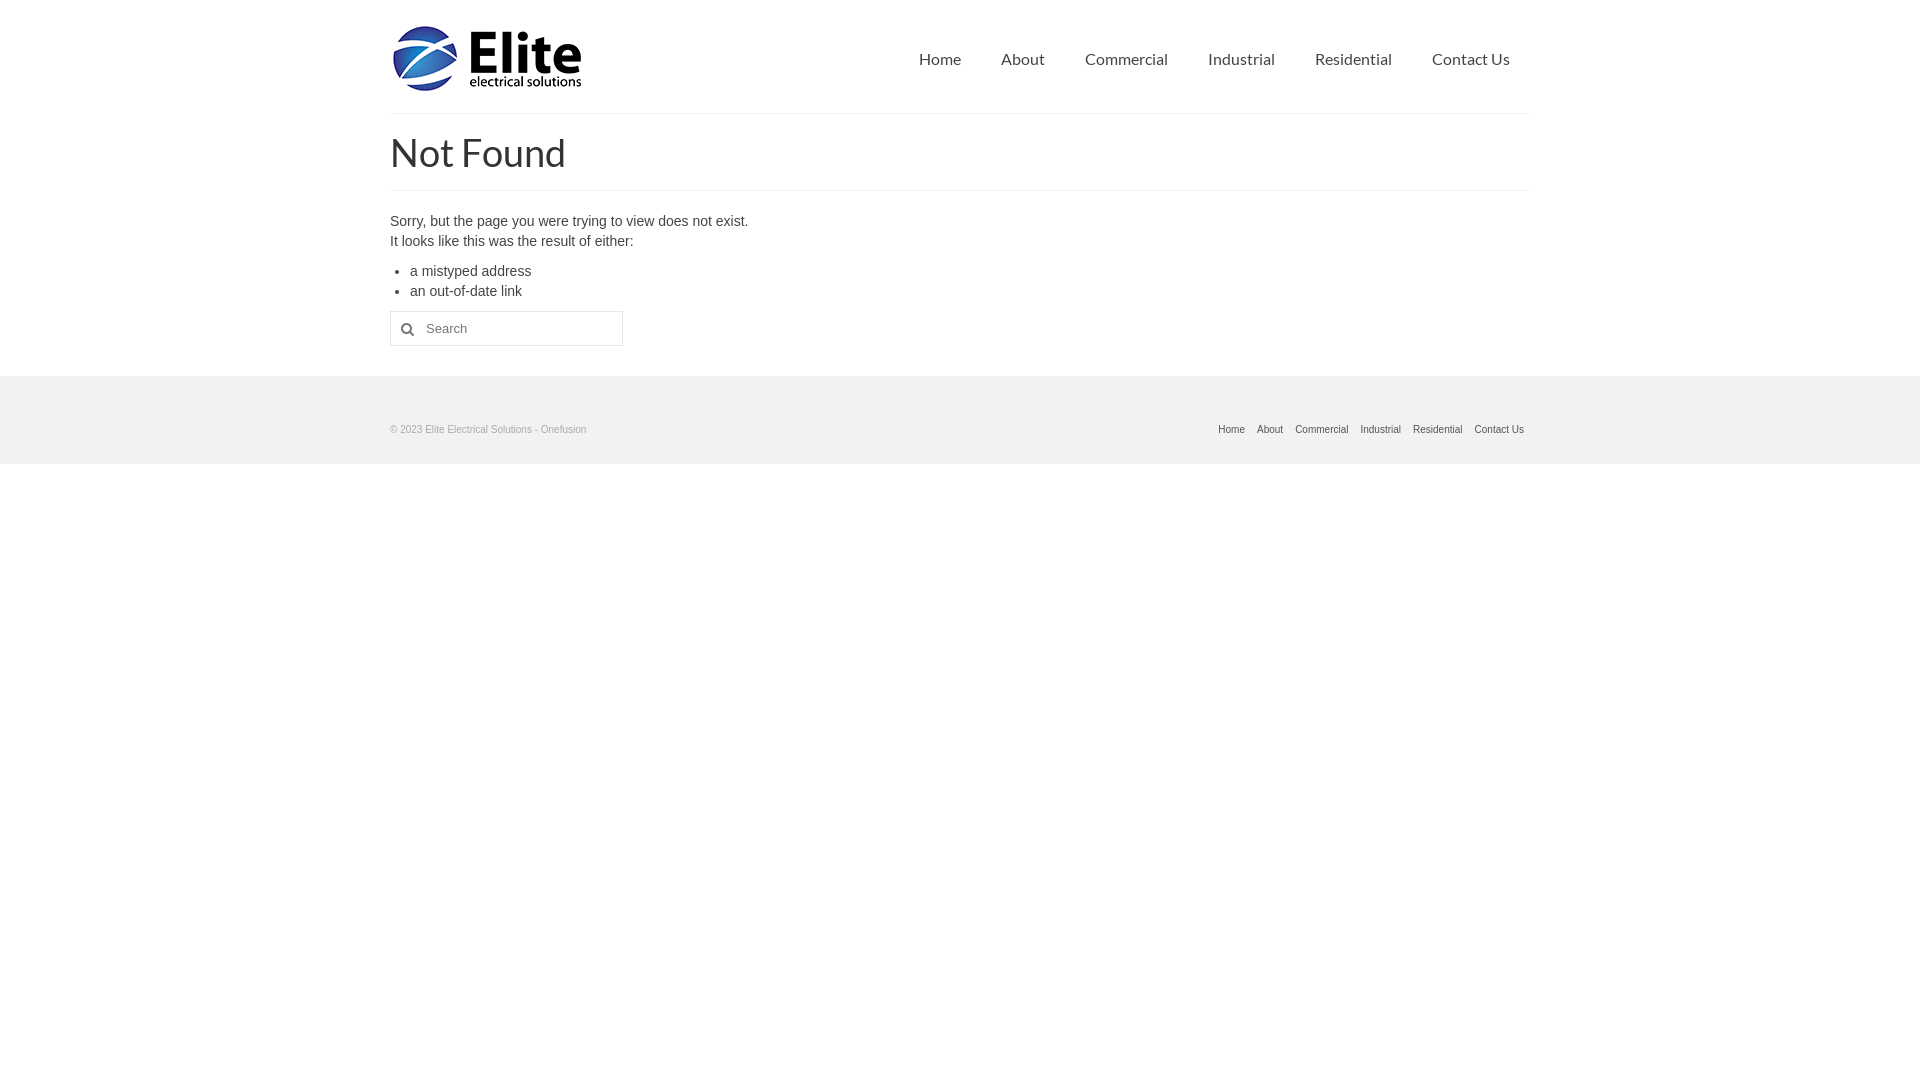 The image size is (1920, 1080). I want to click on Residential, so click(1354, 58).